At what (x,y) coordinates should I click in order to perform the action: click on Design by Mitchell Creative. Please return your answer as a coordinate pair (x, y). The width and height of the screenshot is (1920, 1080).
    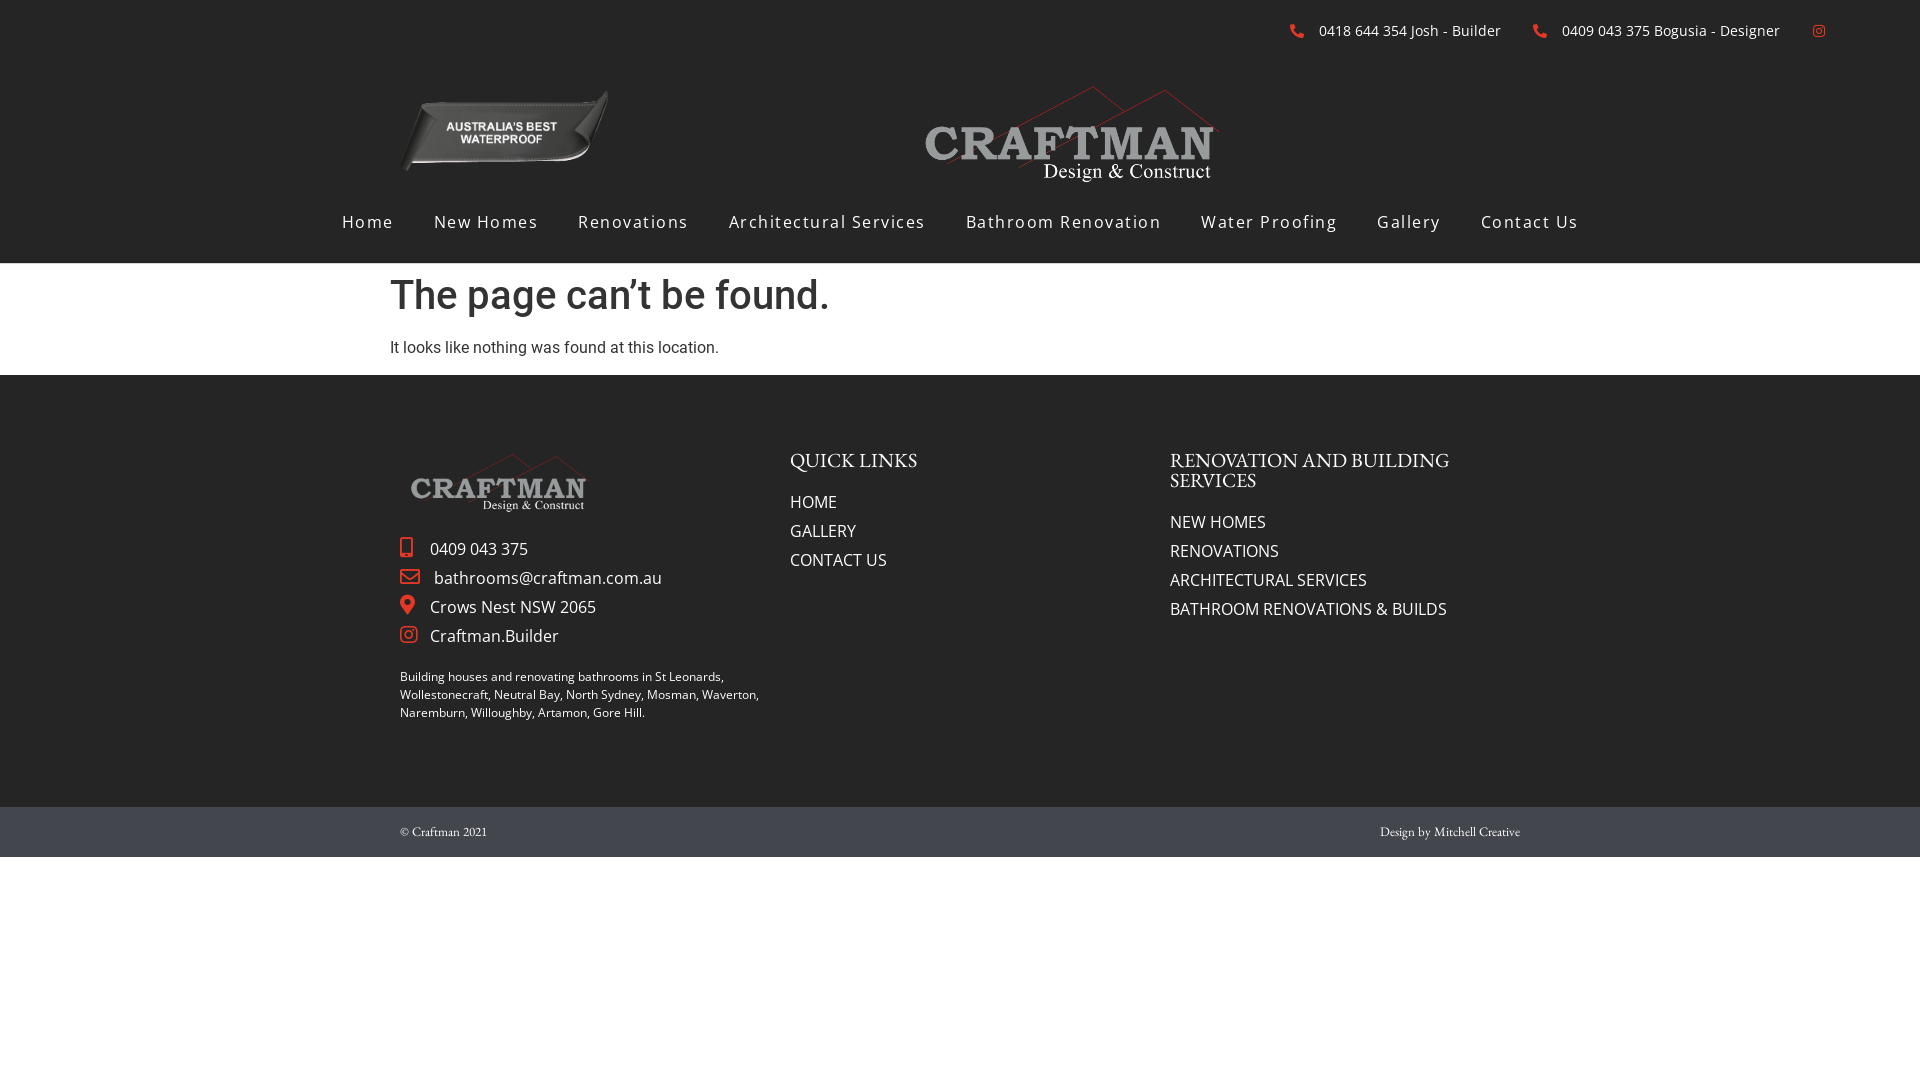
    Looking at the image, I should click on (1450, 832).